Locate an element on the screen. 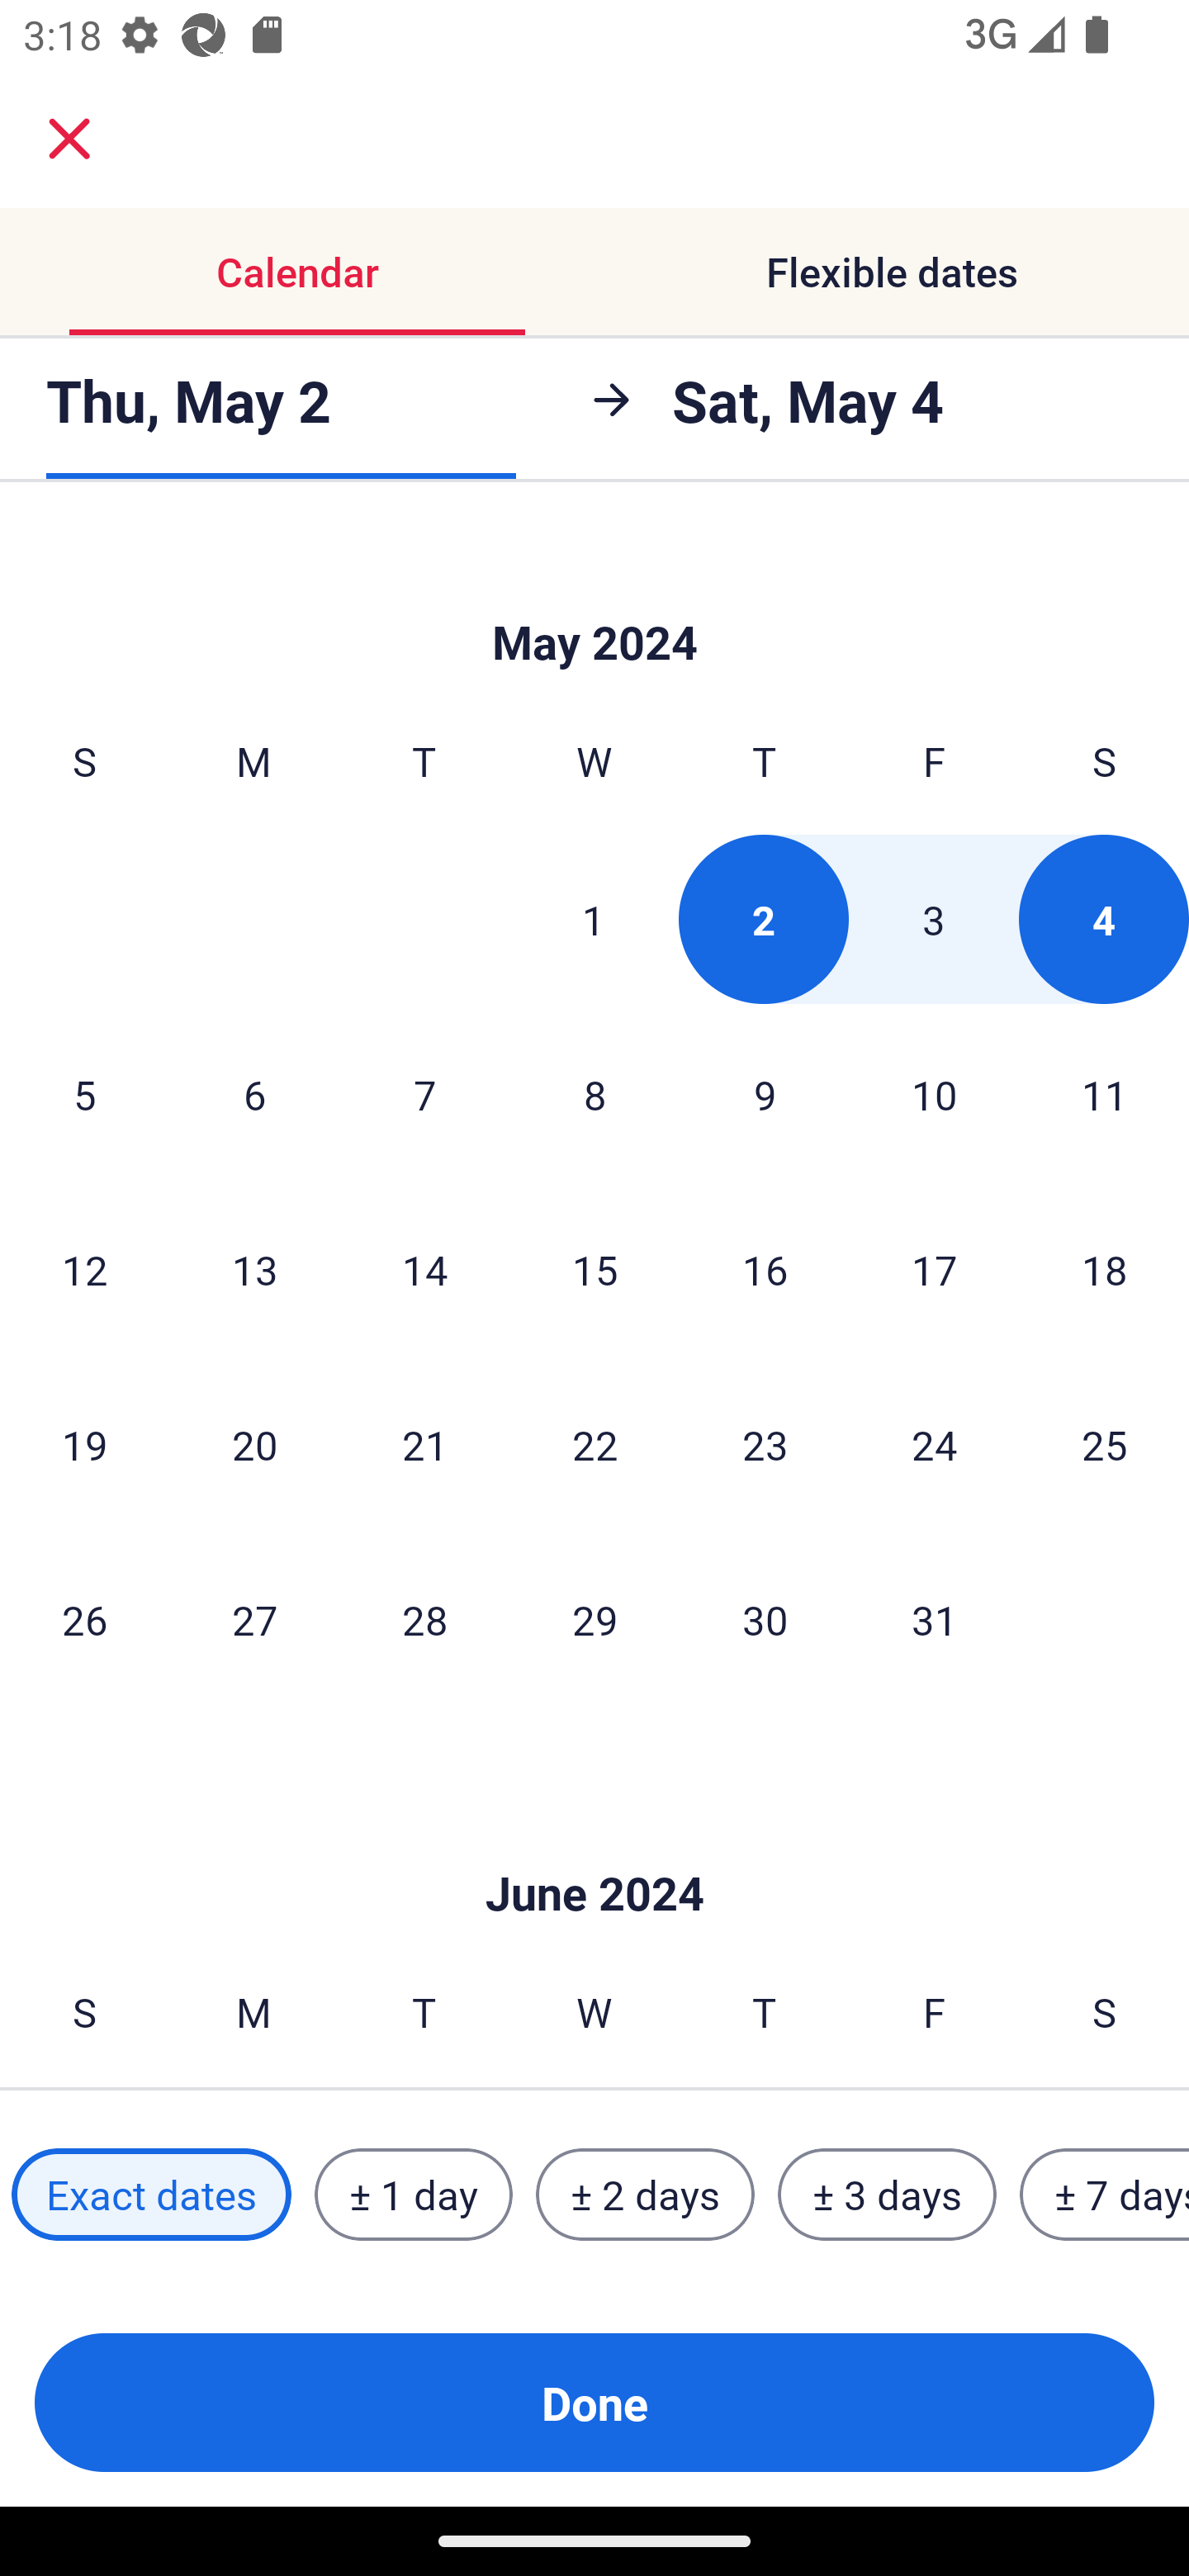  8 Wednesday, May 8, 2024 is located at coordinates (594, 1095).